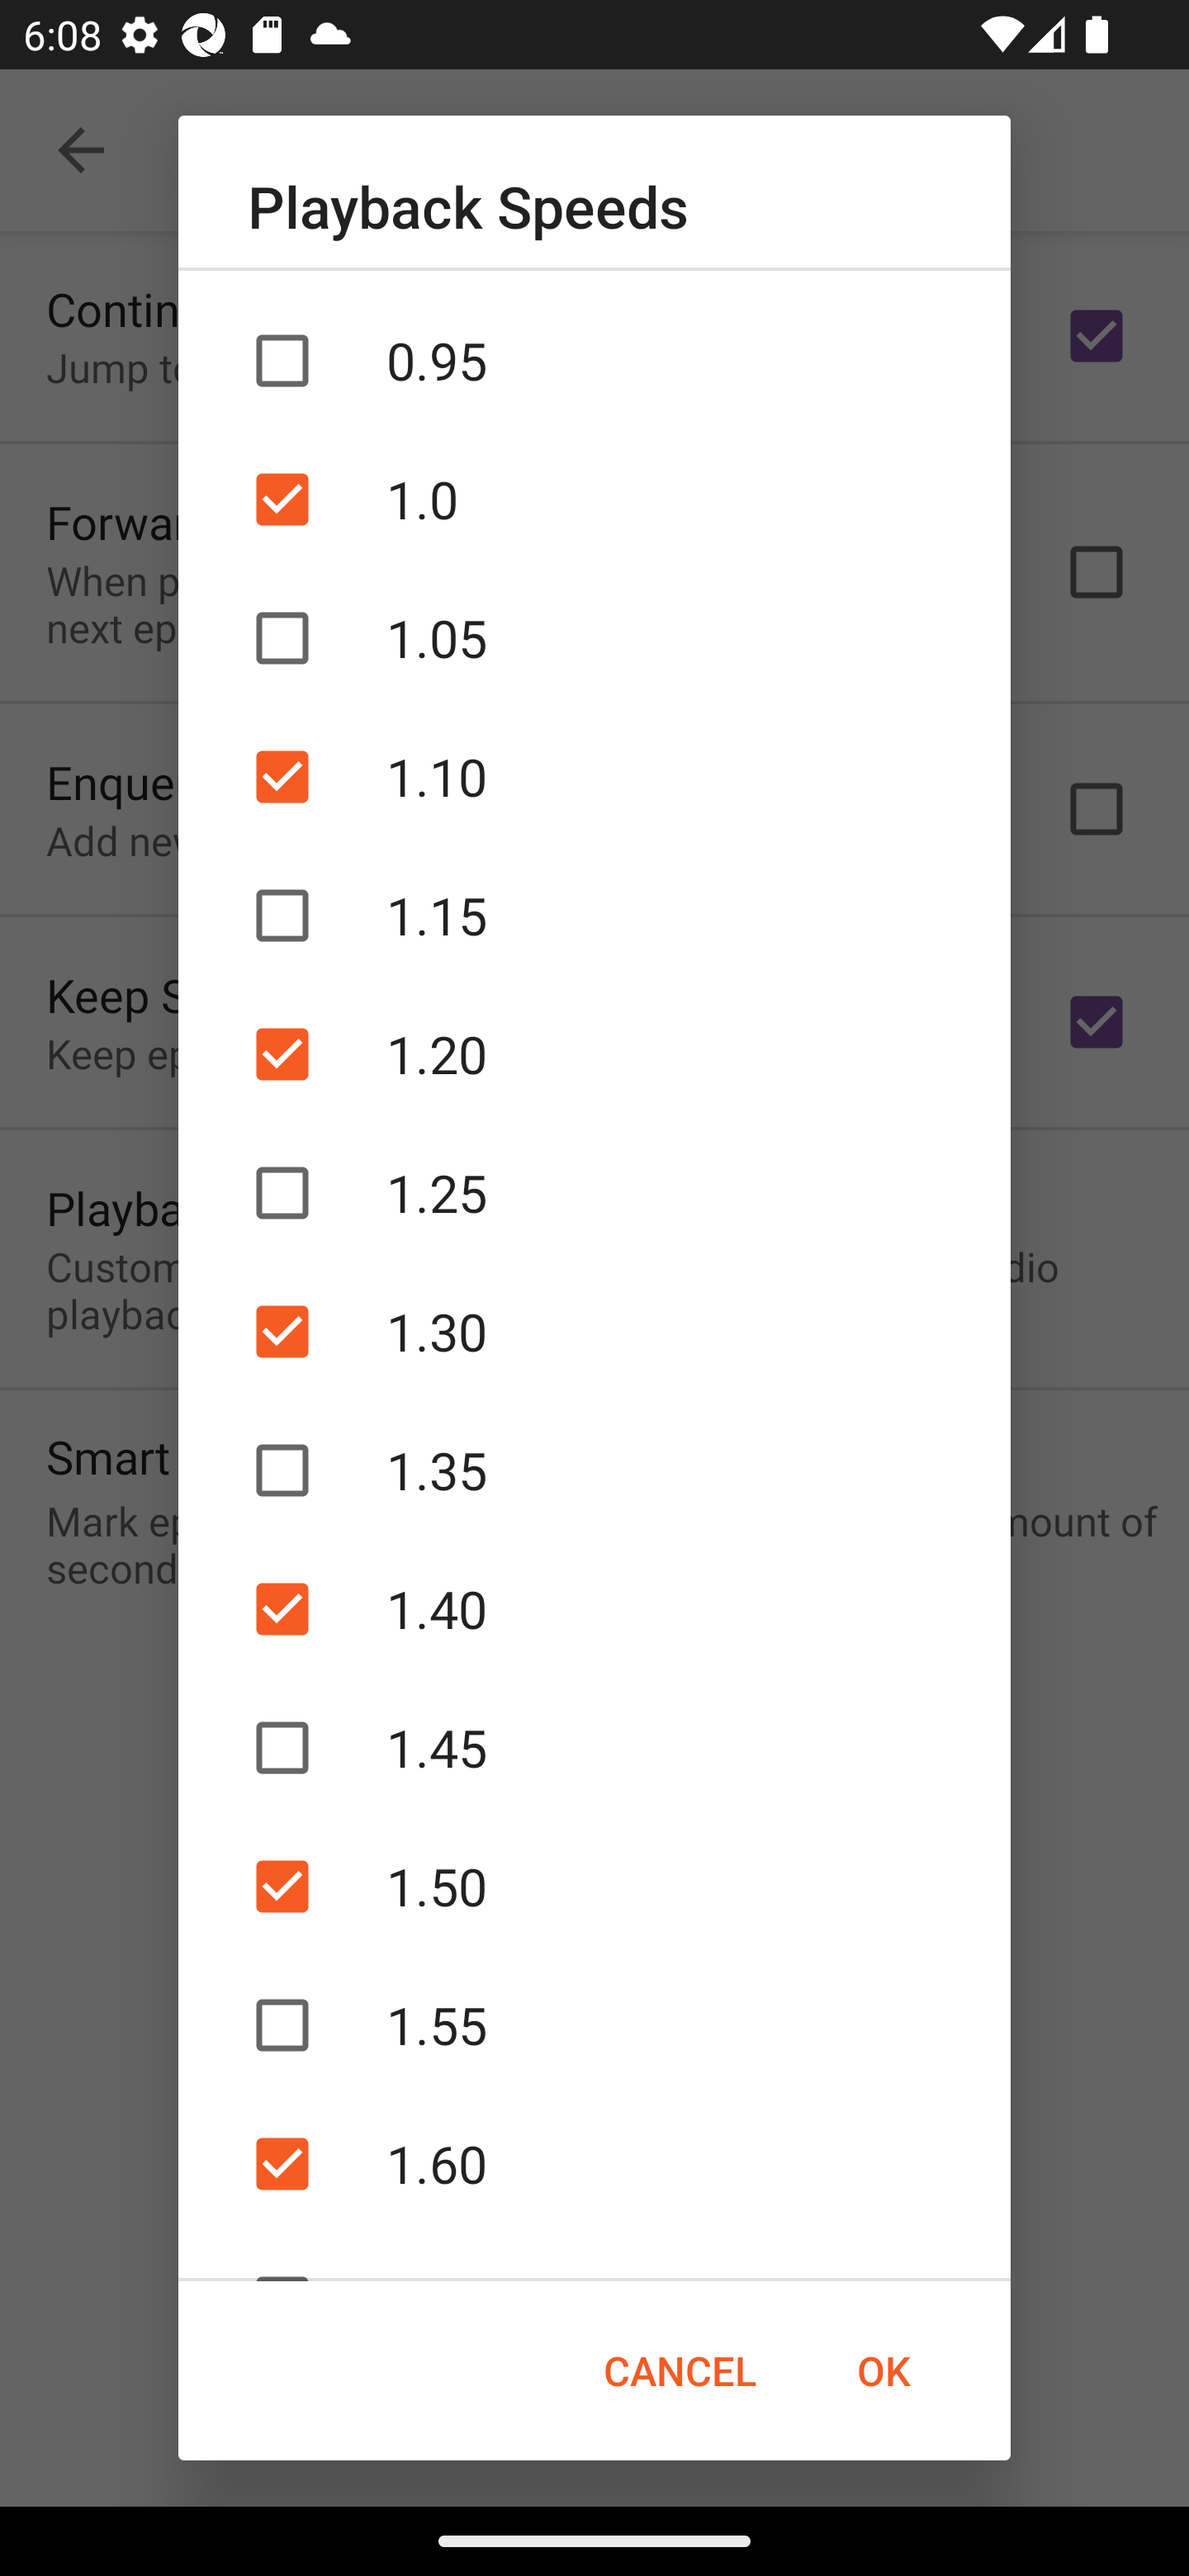  Describe the element at coordinates (594, 1610) in the screenshot. I see `1.40` at that location.